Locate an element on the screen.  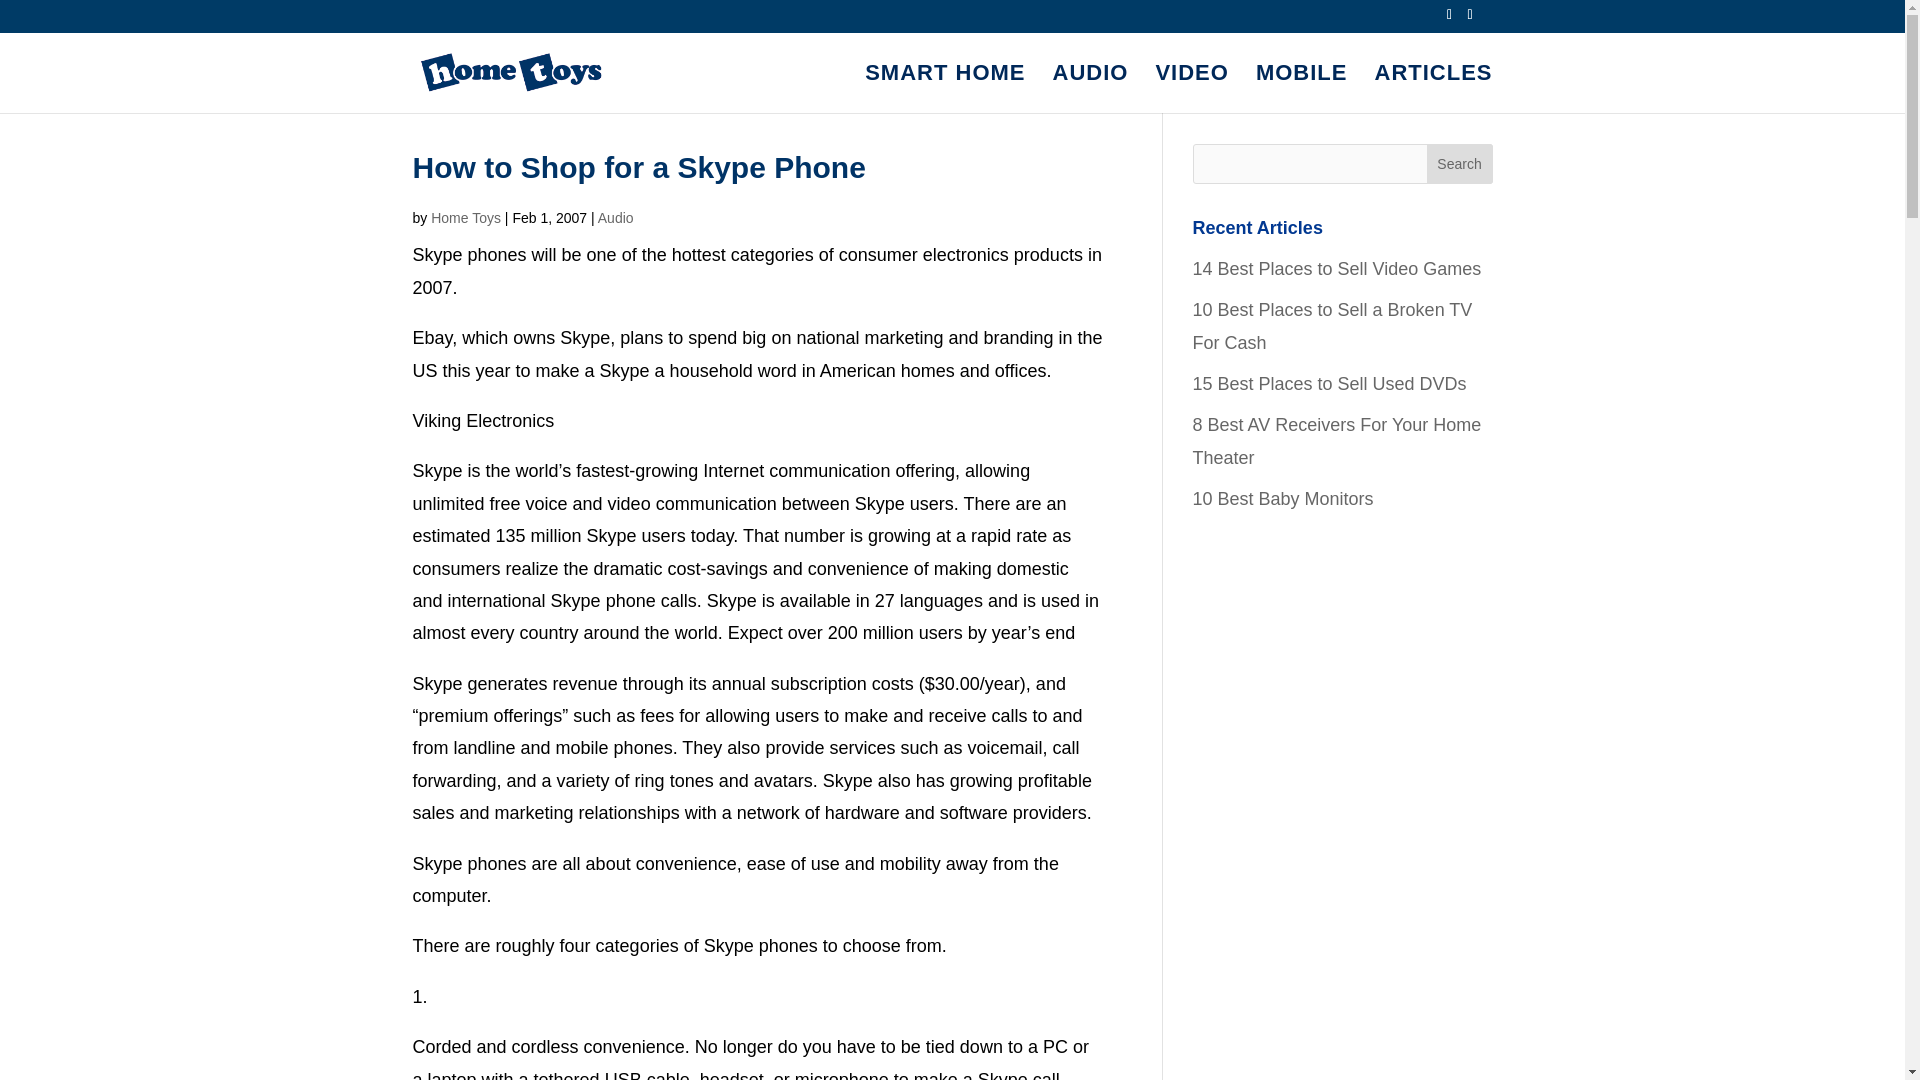
14 Best Places to Sell Video Games is located at coordinates (1336, 268).